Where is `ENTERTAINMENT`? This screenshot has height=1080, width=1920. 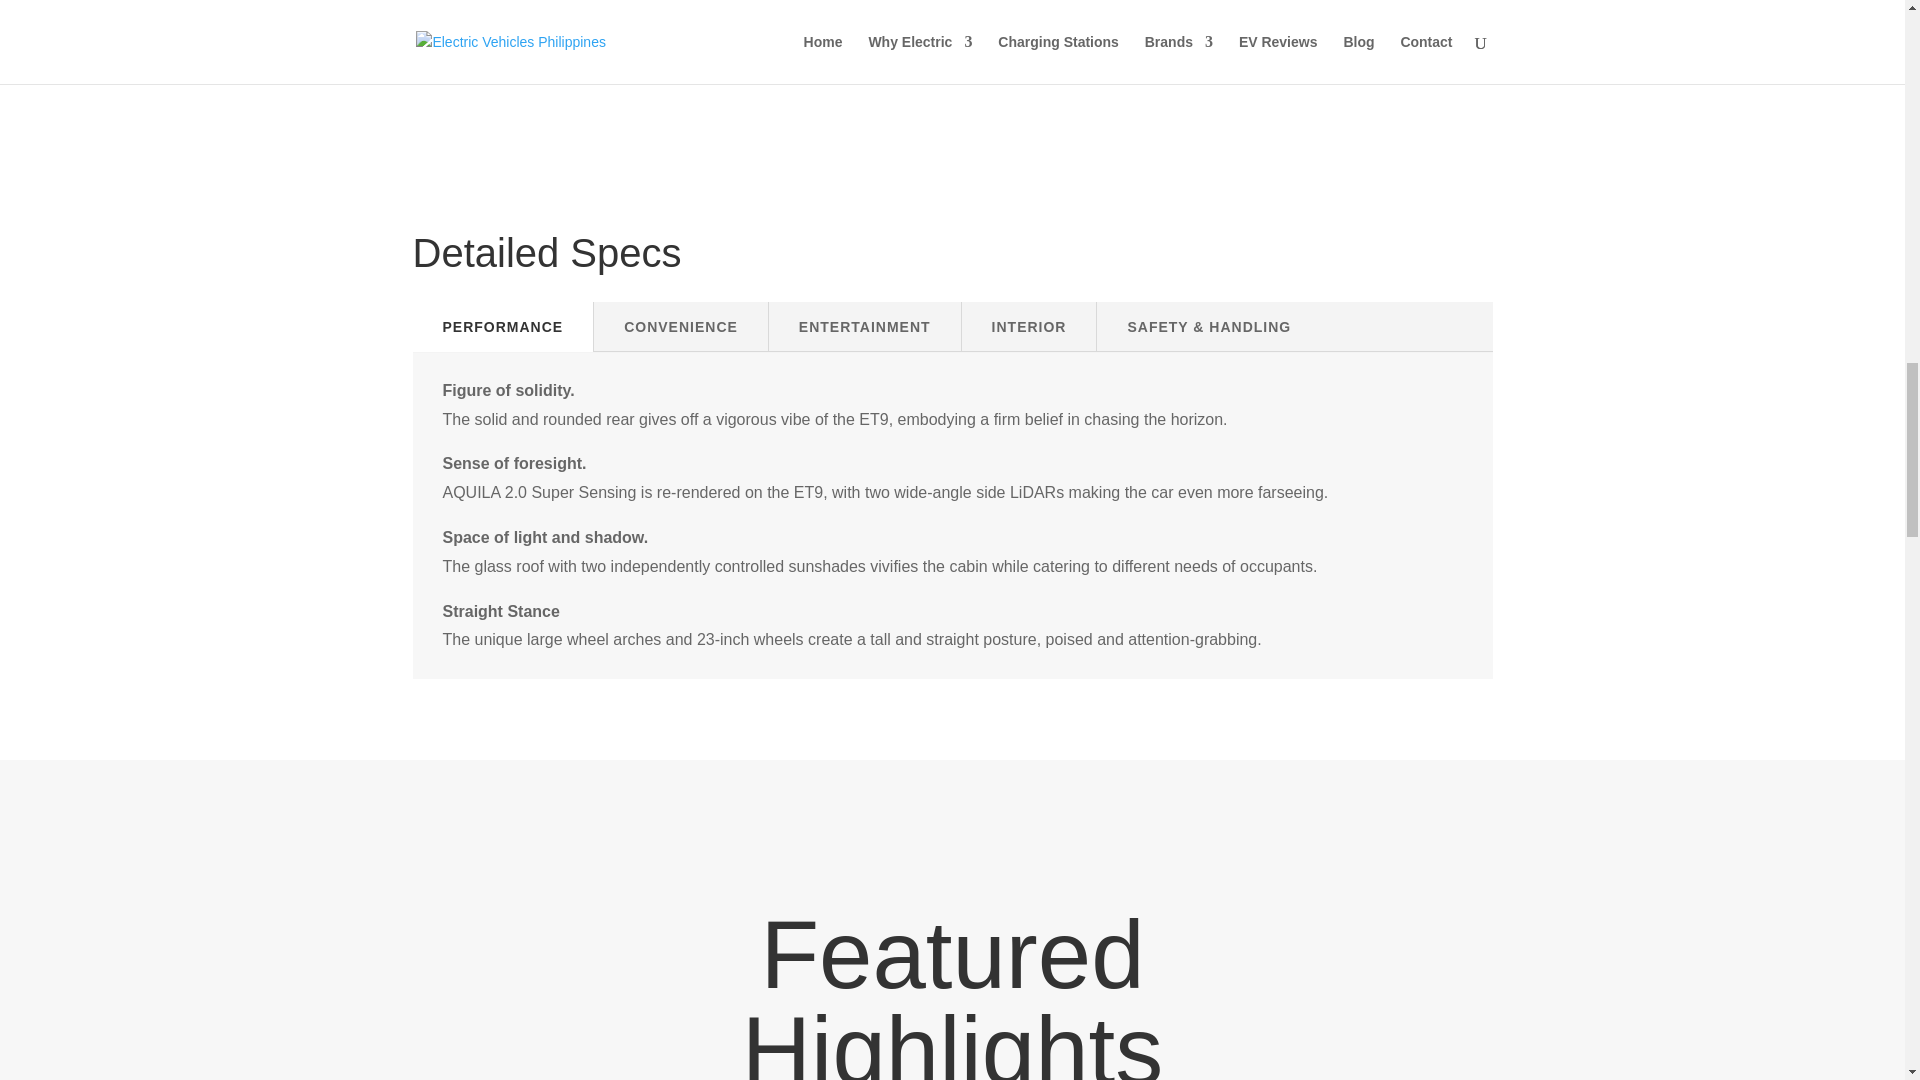
ENTERTAINMENT is located at coordinates (865, 327).